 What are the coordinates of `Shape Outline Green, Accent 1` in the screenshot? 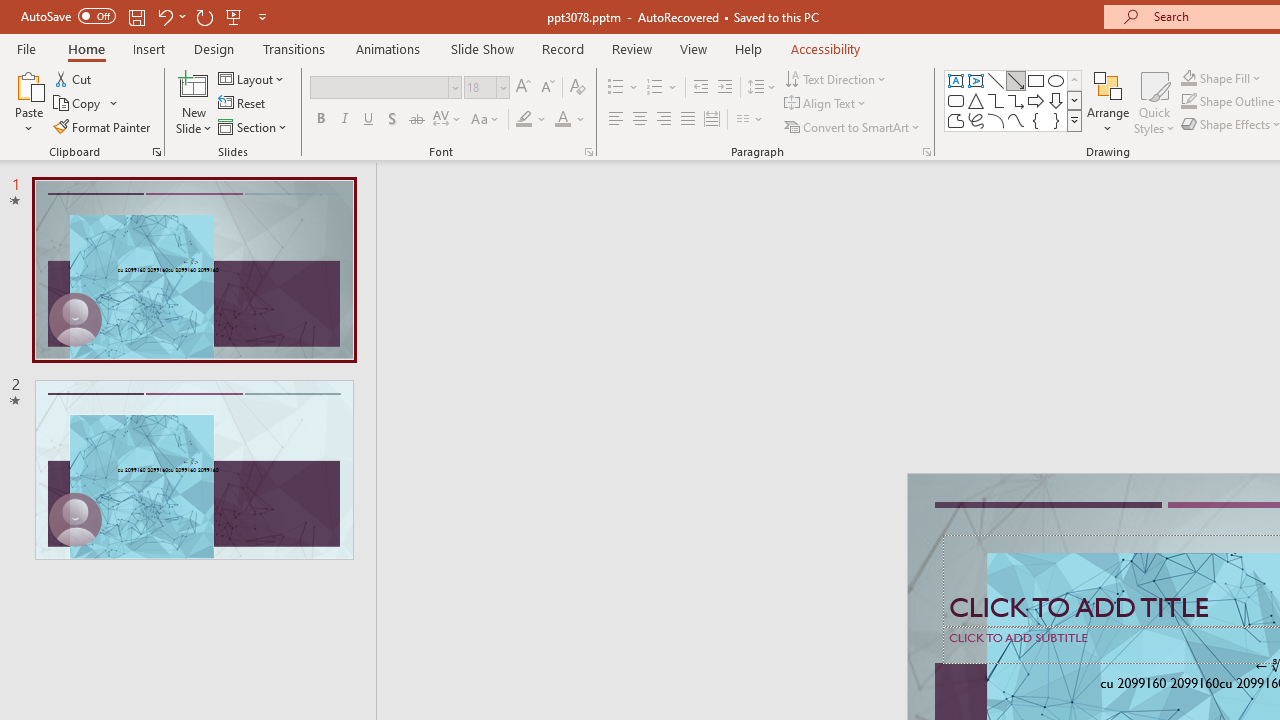 It's located at (1188, 102).